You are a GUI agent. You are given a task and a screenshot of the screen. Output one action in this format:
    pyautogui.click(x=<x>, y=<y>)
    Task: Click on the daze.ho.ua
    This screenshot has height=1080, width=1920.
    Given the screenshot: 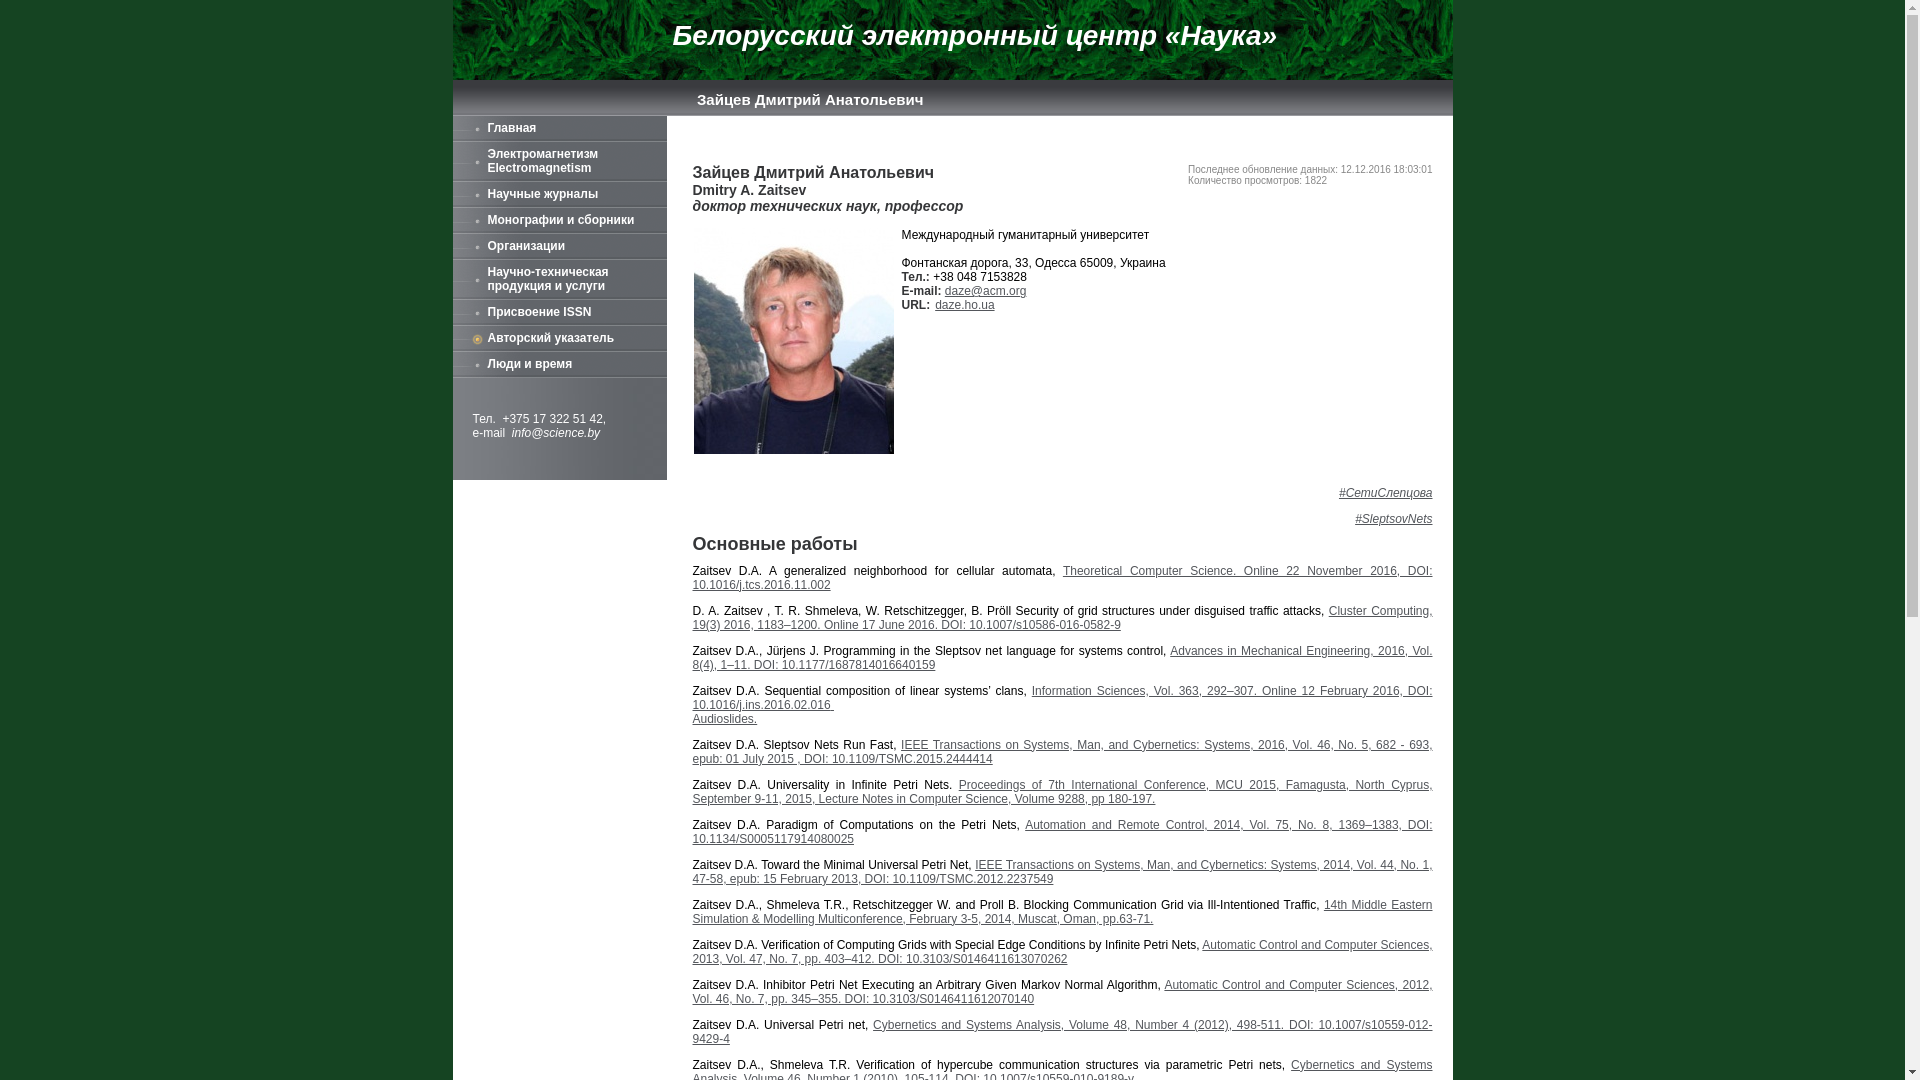 What is the action you would take?
    pyautogui.click(x=964, y=304)
    